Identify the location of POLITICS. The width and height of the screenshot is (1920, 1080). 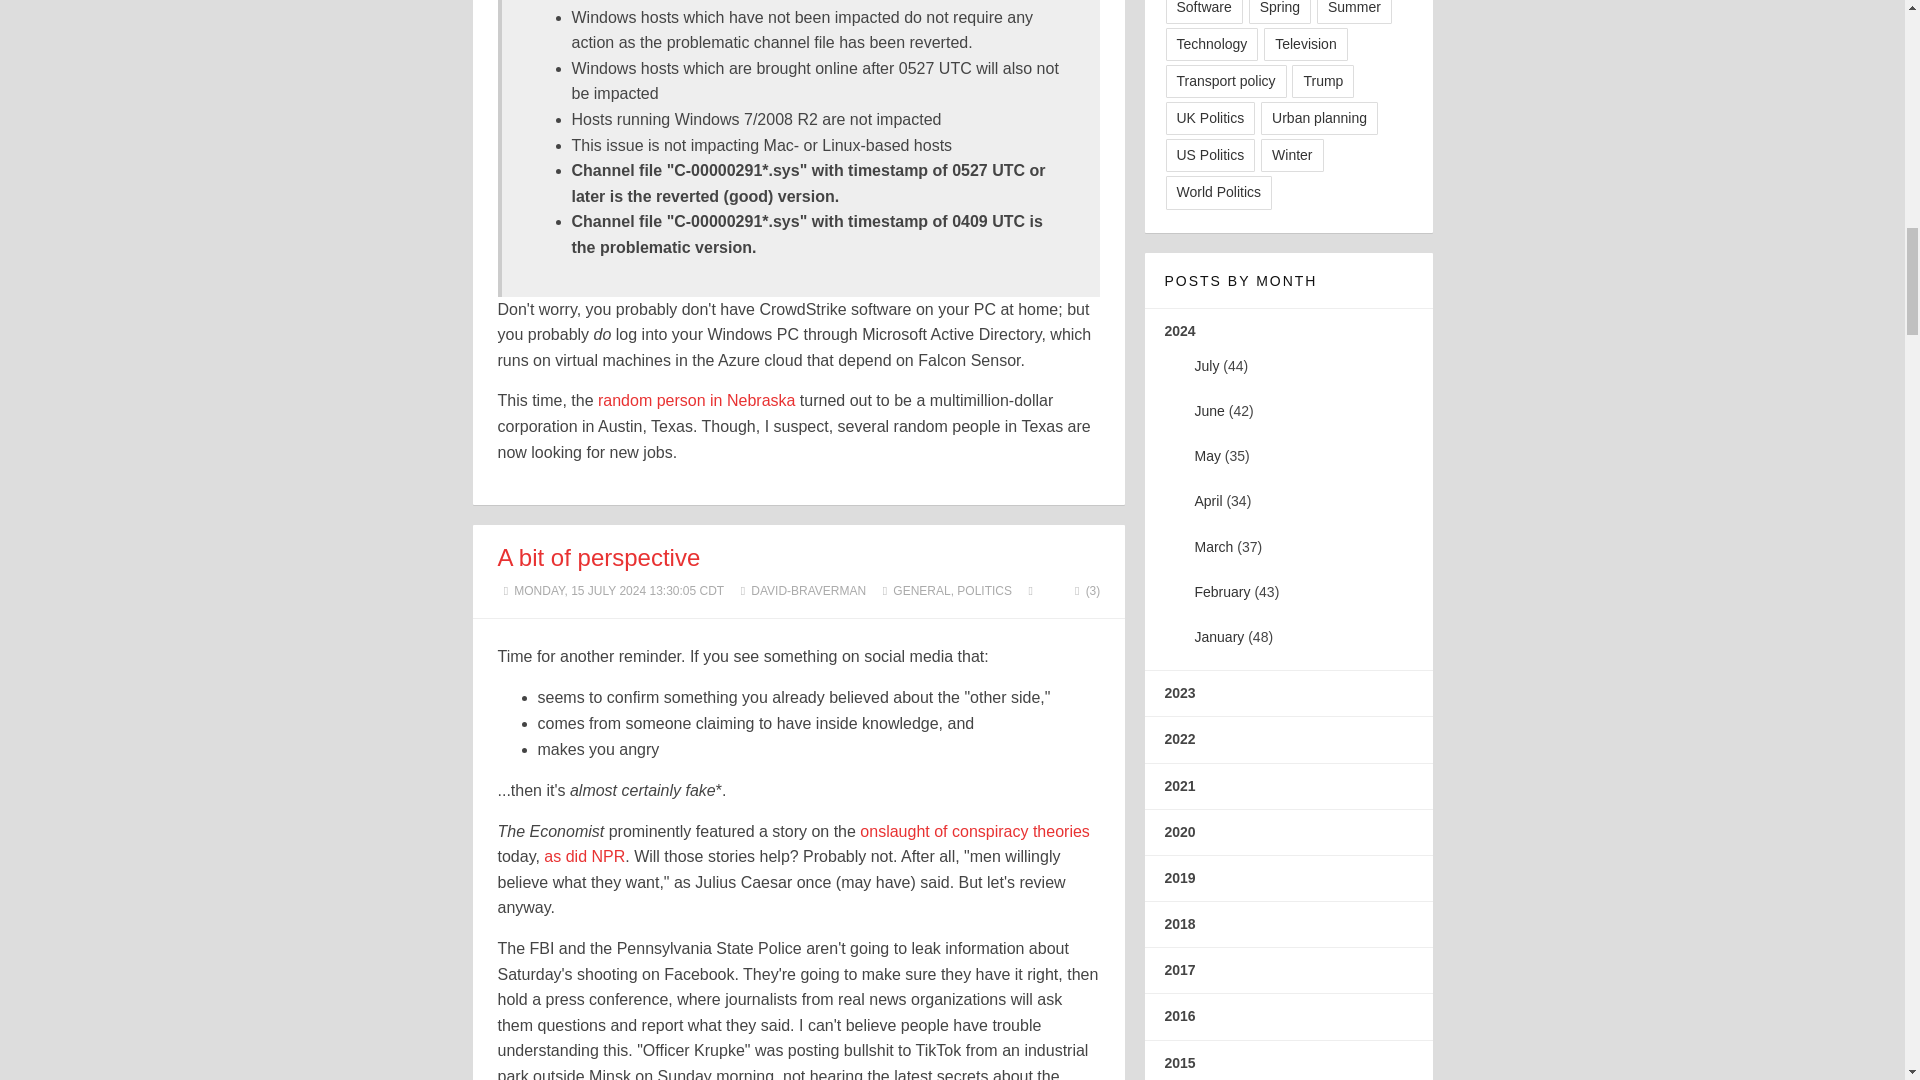
(984, 591).